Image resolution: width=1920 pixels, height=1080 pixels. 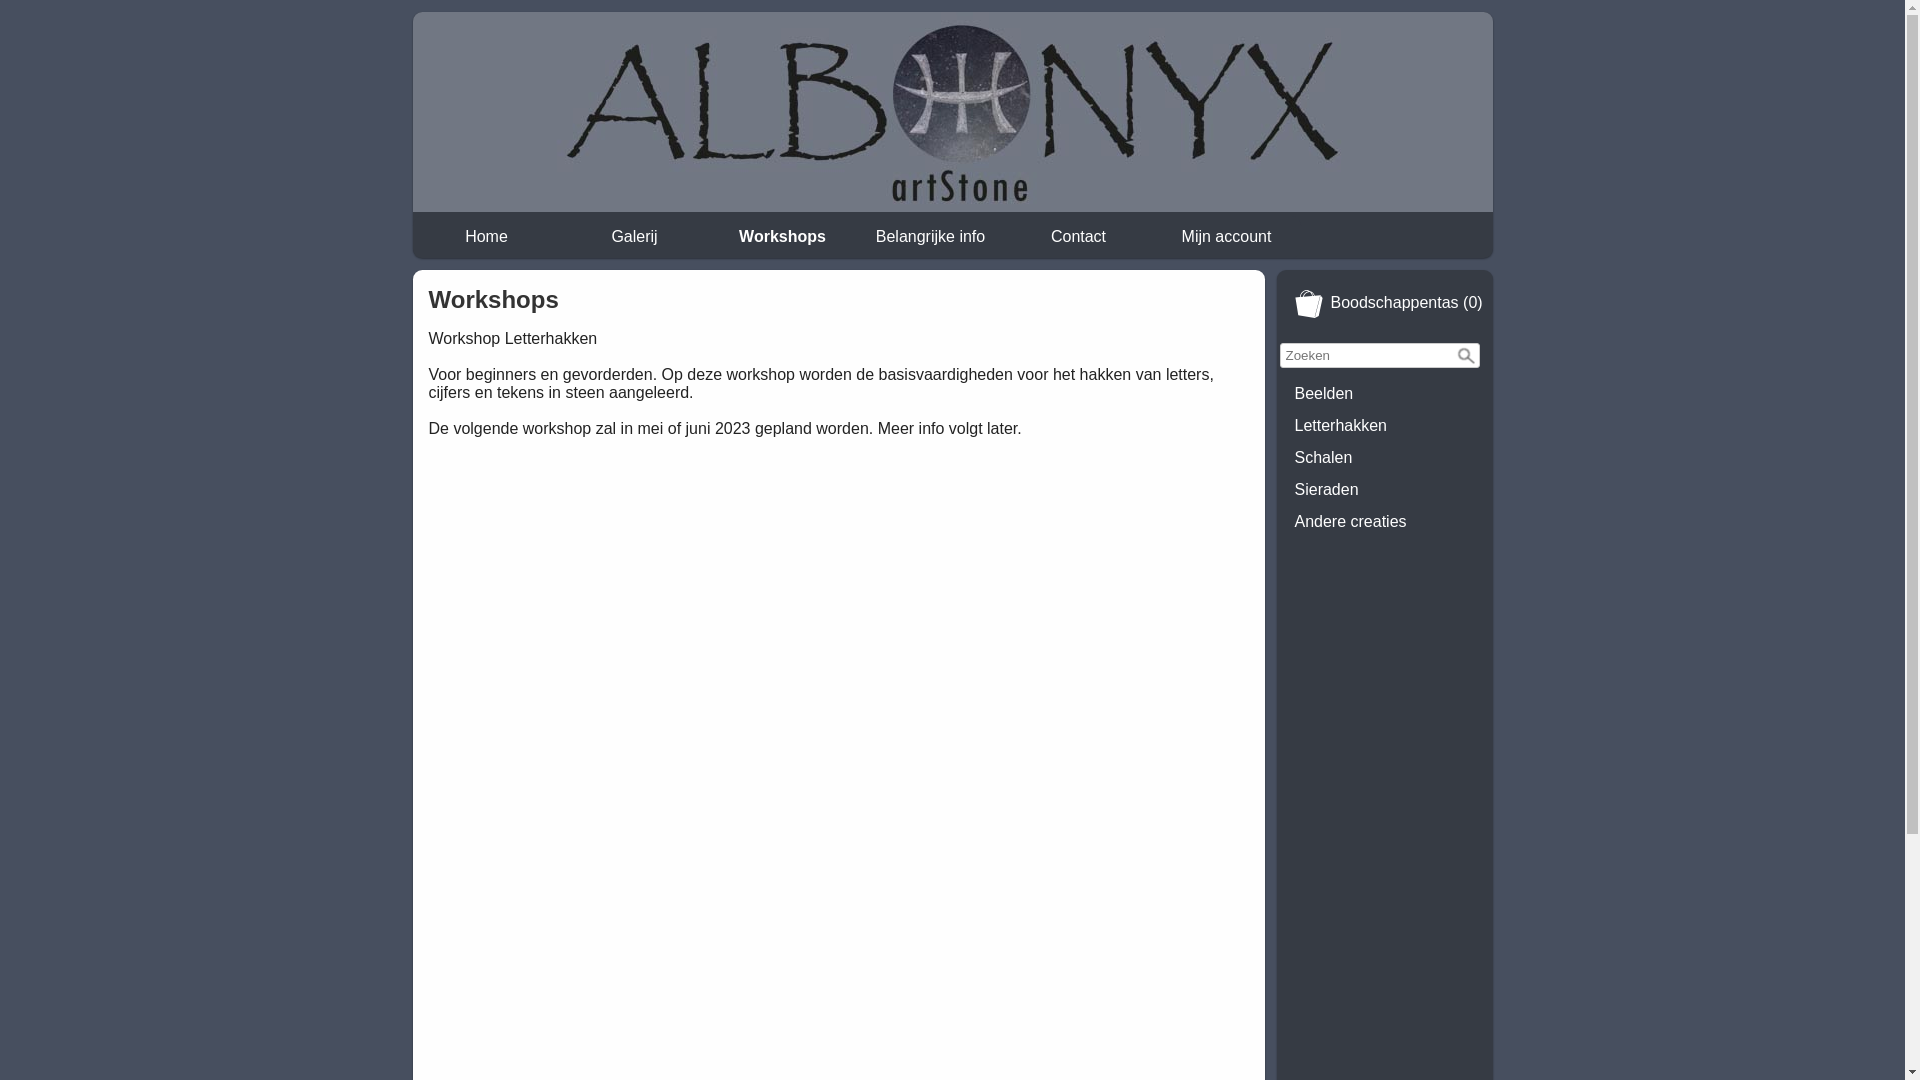 I want to click on Contact, so click(x=1078, y=237).